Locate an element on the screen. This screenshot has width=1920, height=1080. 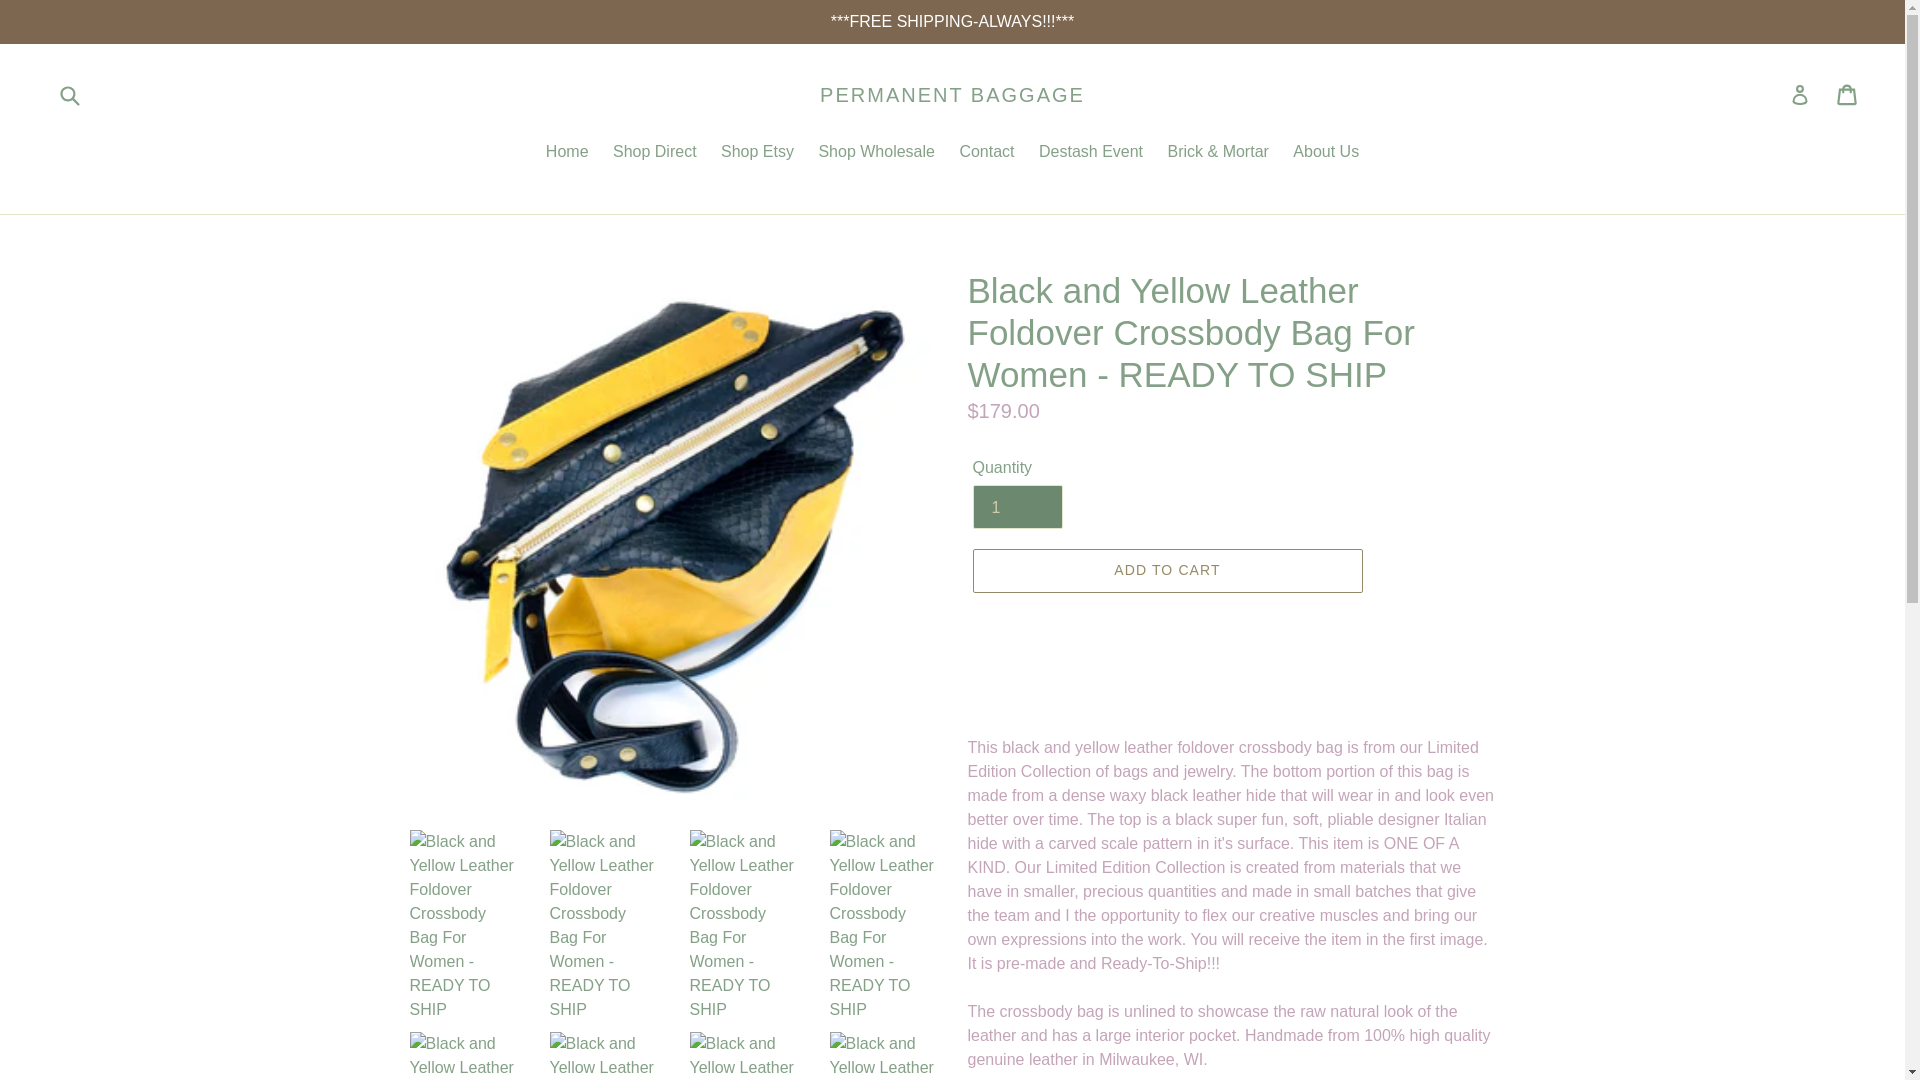
Submit is located at coordinates (68, 94).